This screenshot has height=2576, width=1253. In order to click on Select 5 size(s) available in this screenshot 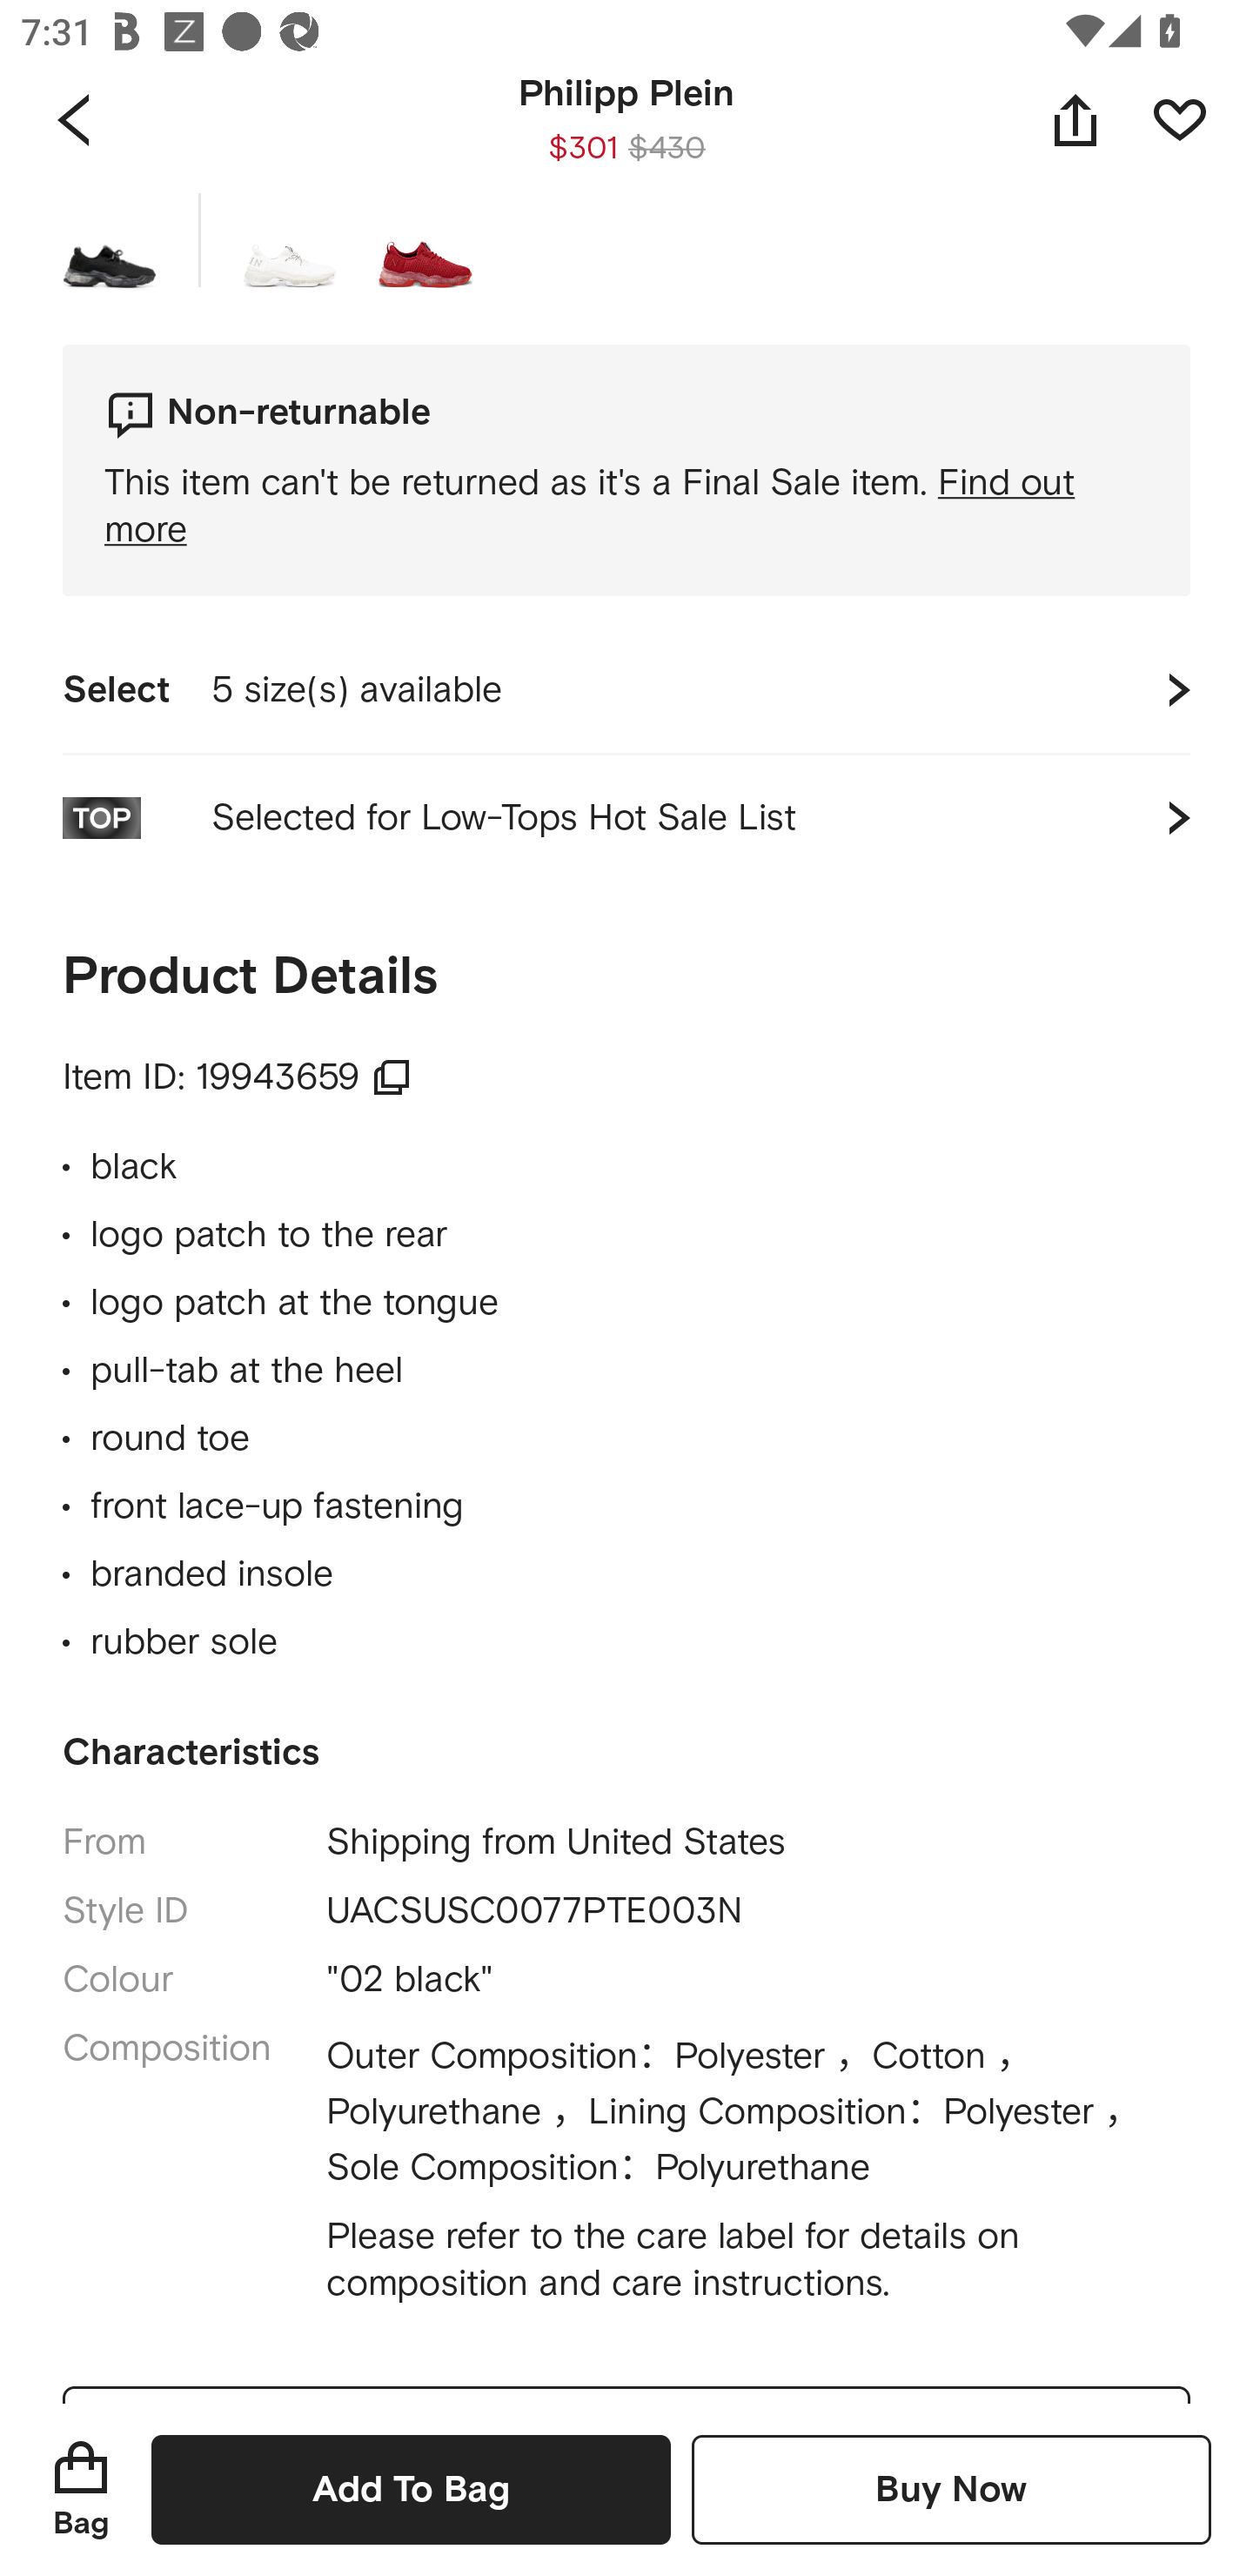, I will do `click(626, 690)`.